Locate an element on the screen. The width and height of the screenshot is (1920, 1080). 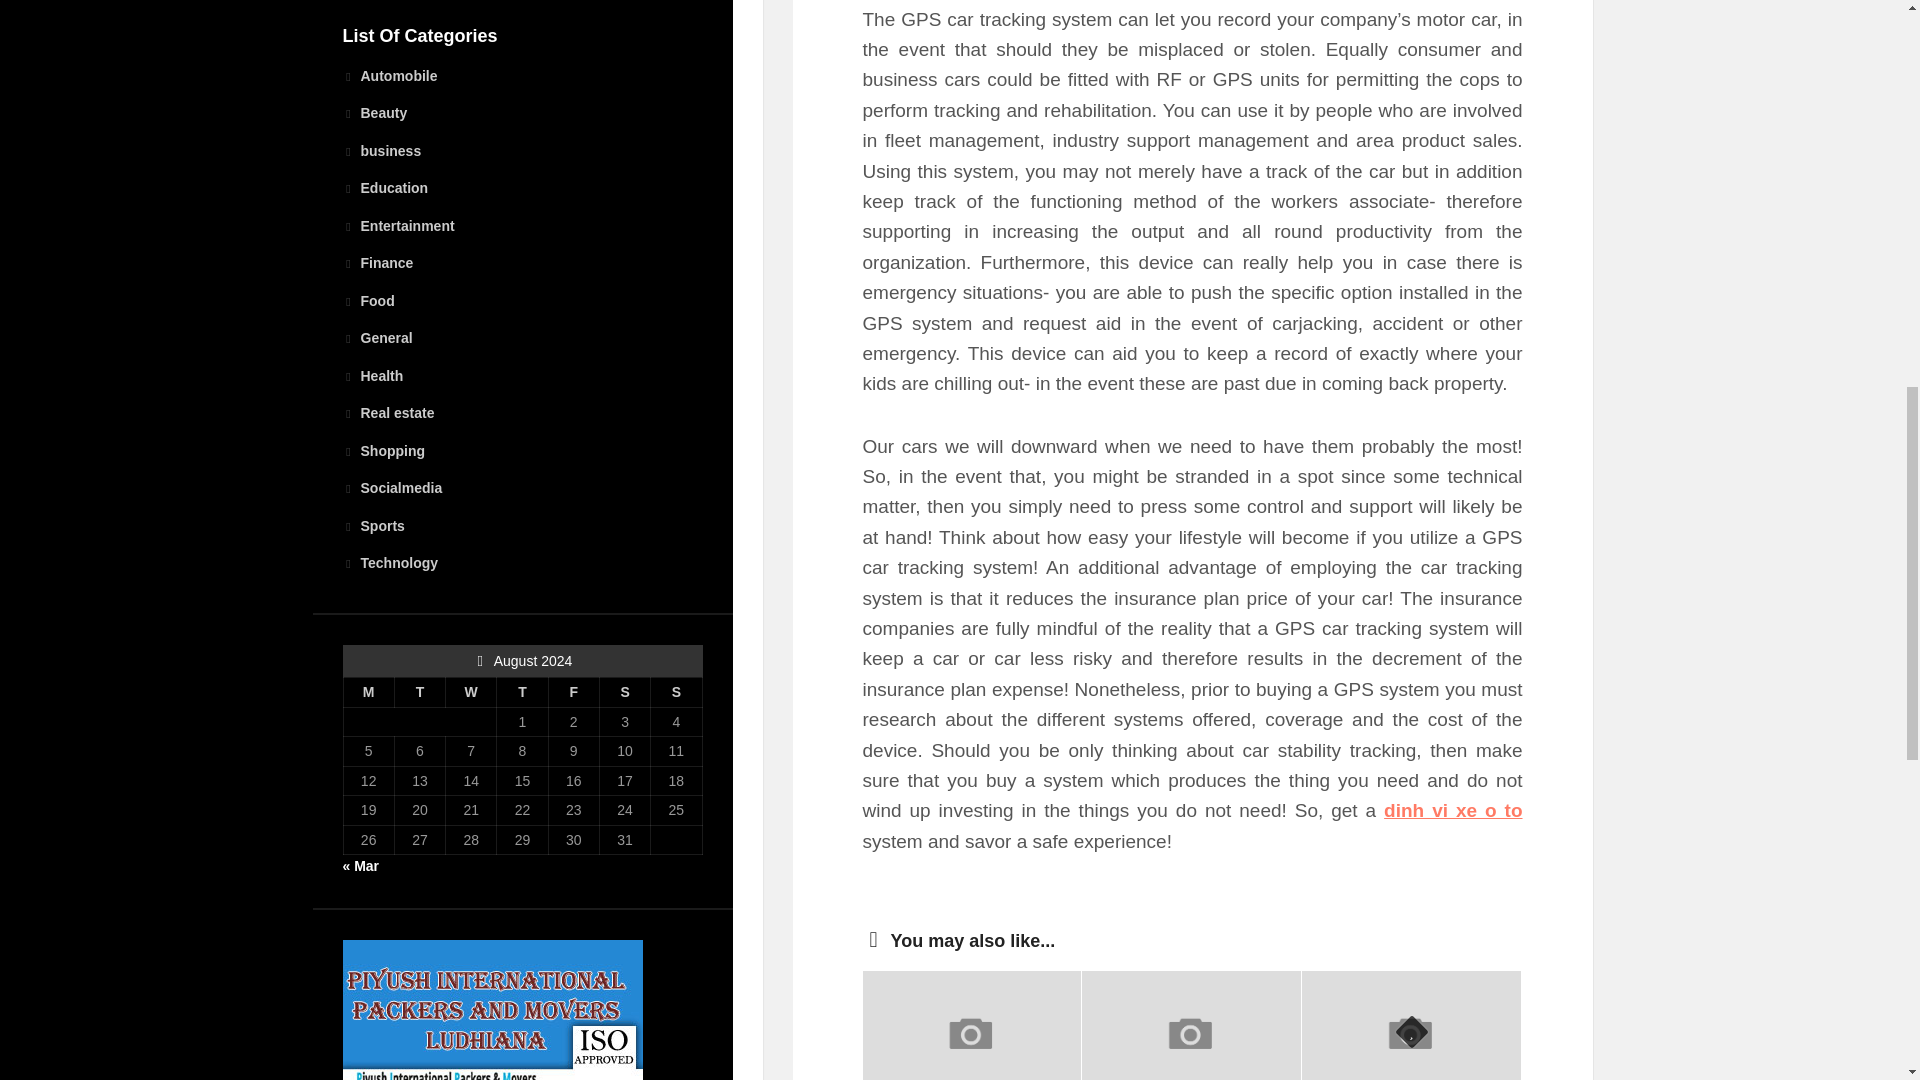
Wednesday is located at coordinates (471, 693).